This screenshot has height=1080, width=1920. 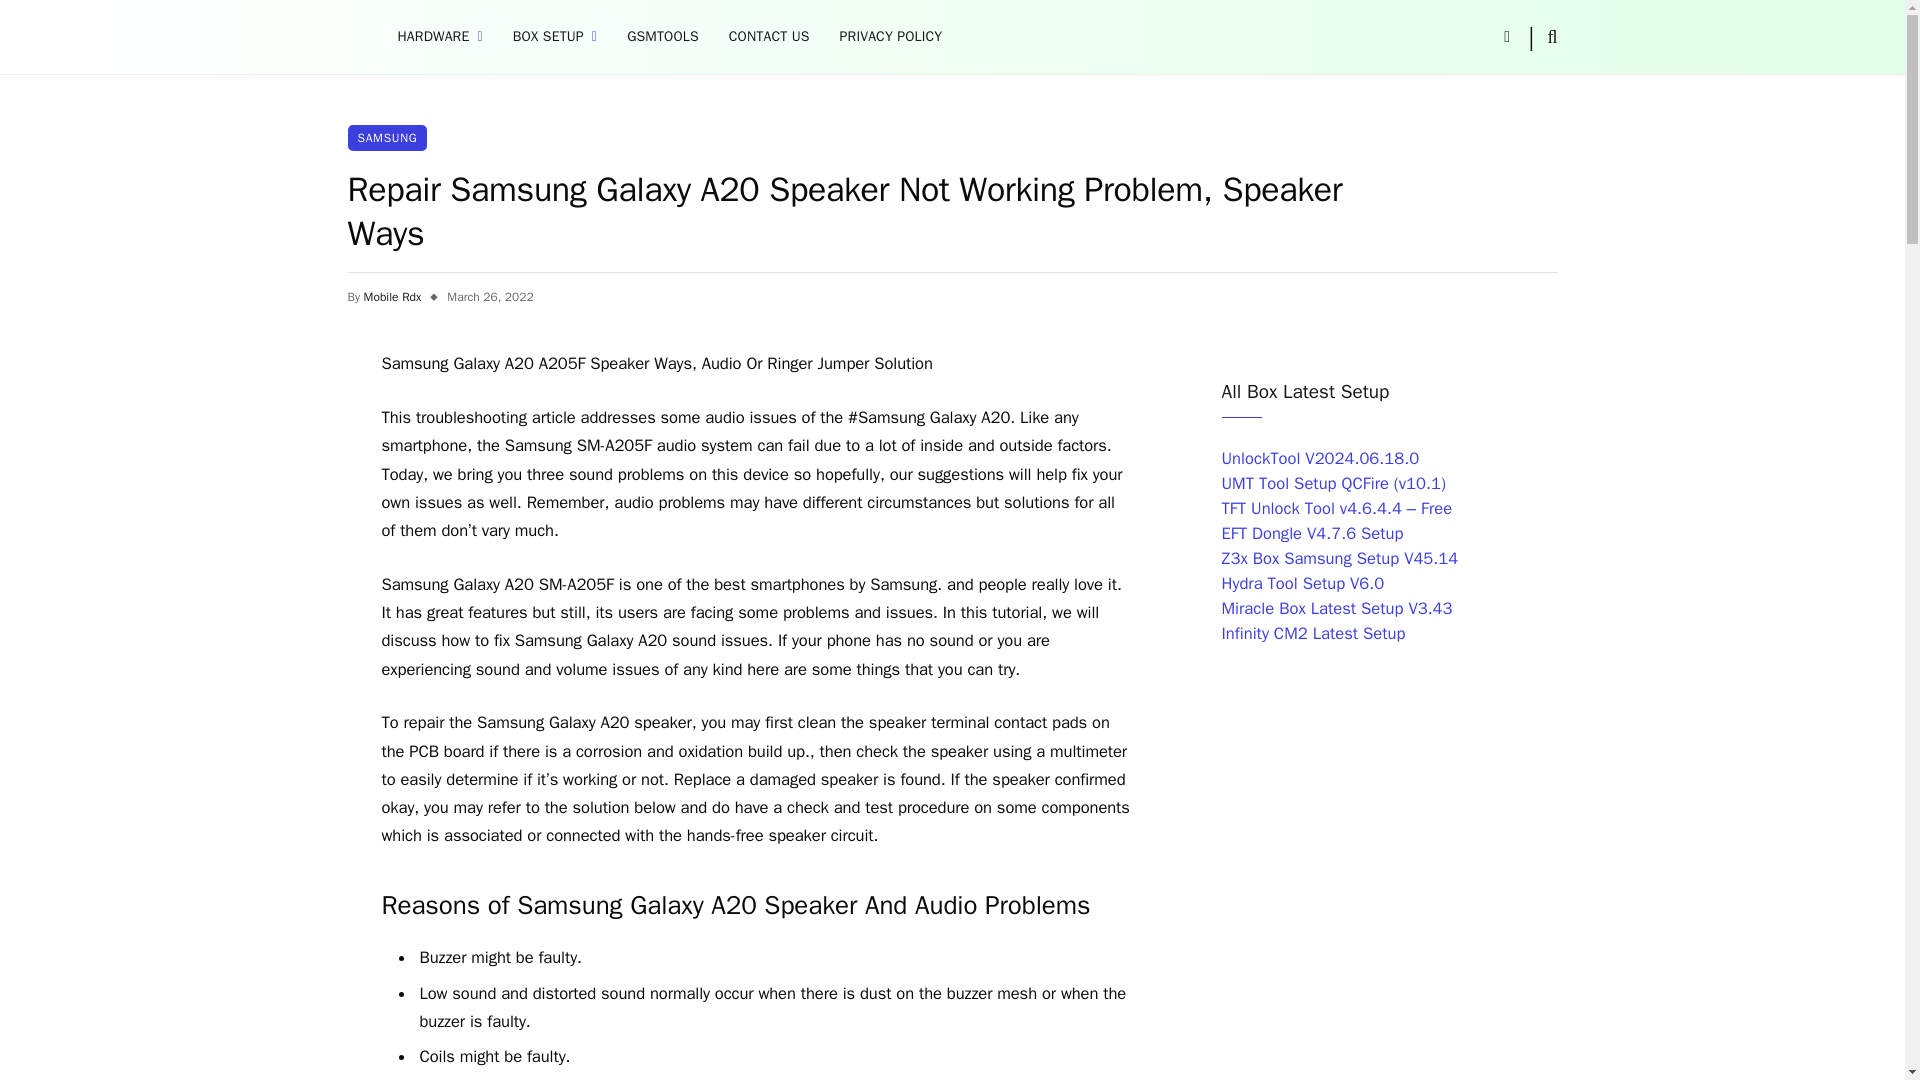 What do you see at coordinates (393, 296) in the screenshot?
I see `Posts by Mobile Rdx` at bounding box center [393, 296].